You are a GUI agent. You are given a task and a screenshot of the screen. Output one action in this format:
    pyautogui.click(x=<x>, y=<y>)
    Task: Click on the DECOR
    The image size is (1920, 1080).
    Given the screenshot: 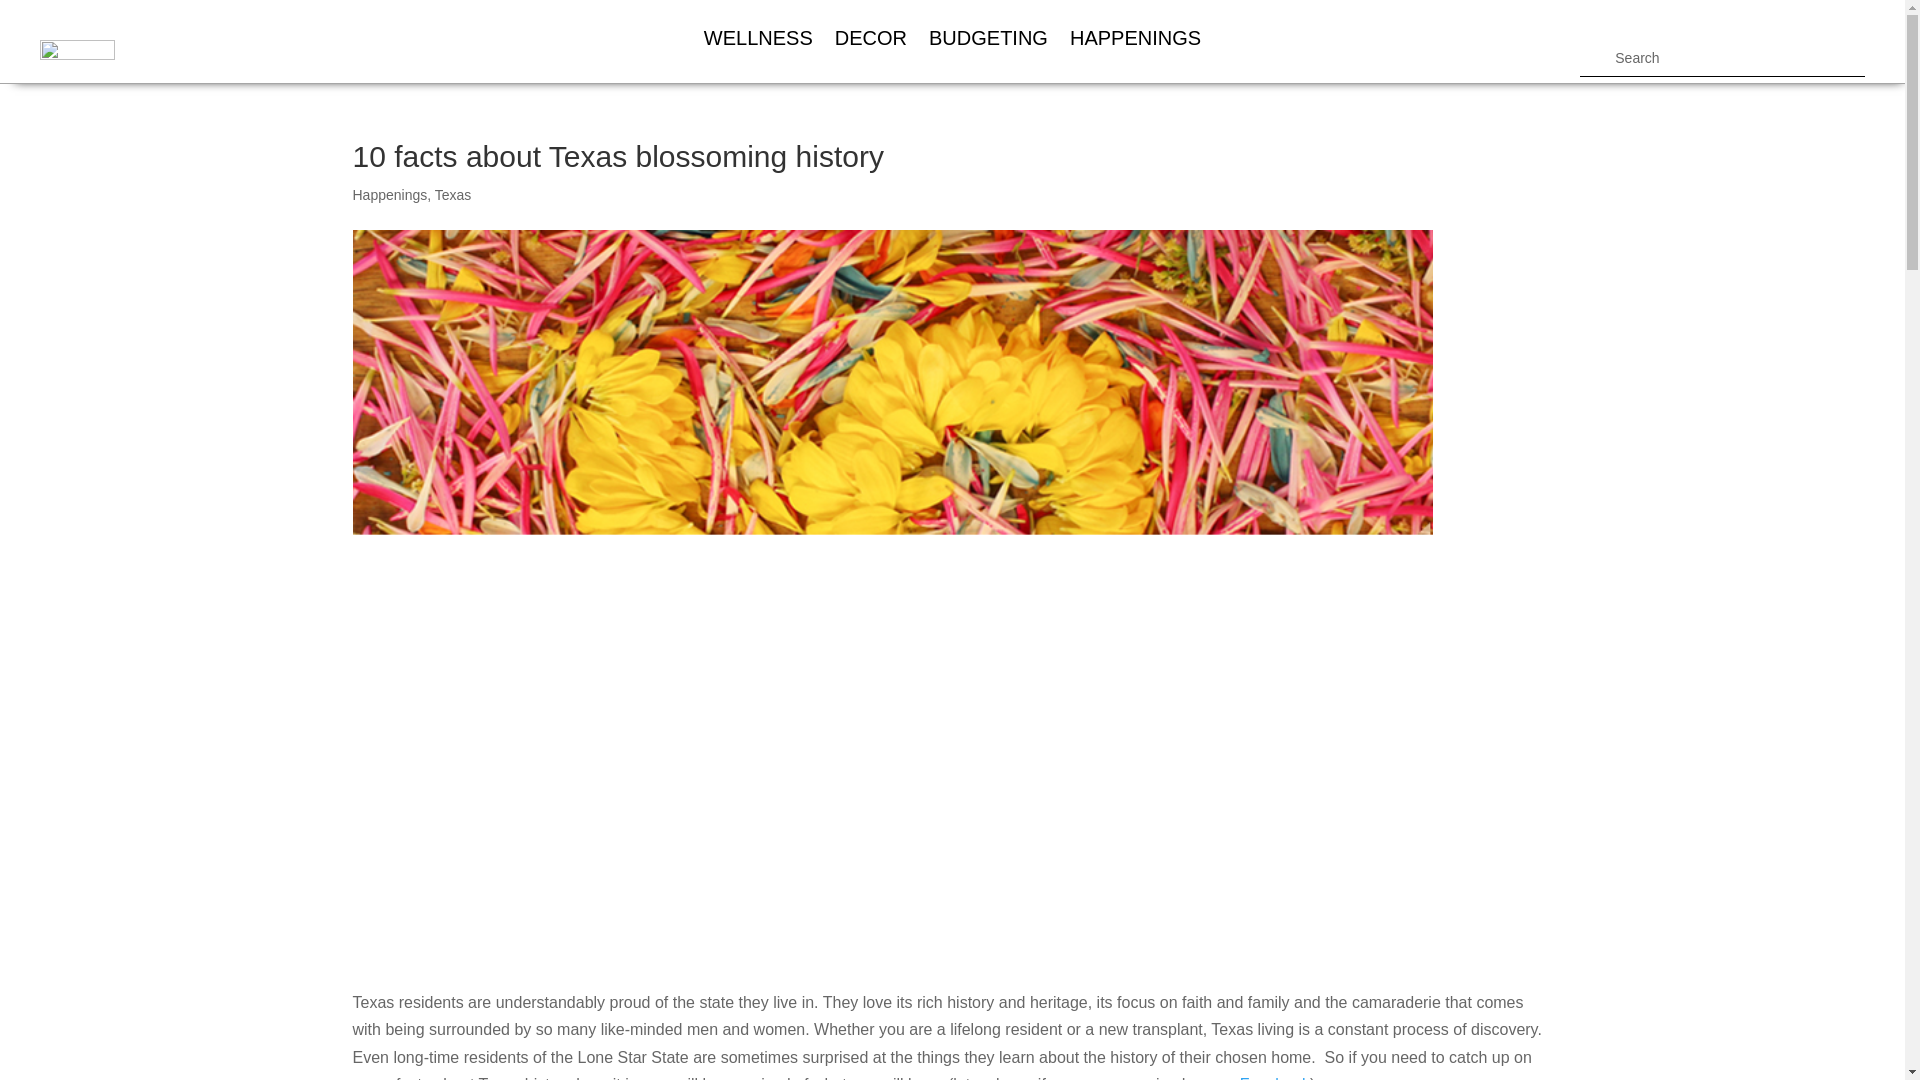 What is the action you would take?
    pyautogui.click(x=870, y=38)
    